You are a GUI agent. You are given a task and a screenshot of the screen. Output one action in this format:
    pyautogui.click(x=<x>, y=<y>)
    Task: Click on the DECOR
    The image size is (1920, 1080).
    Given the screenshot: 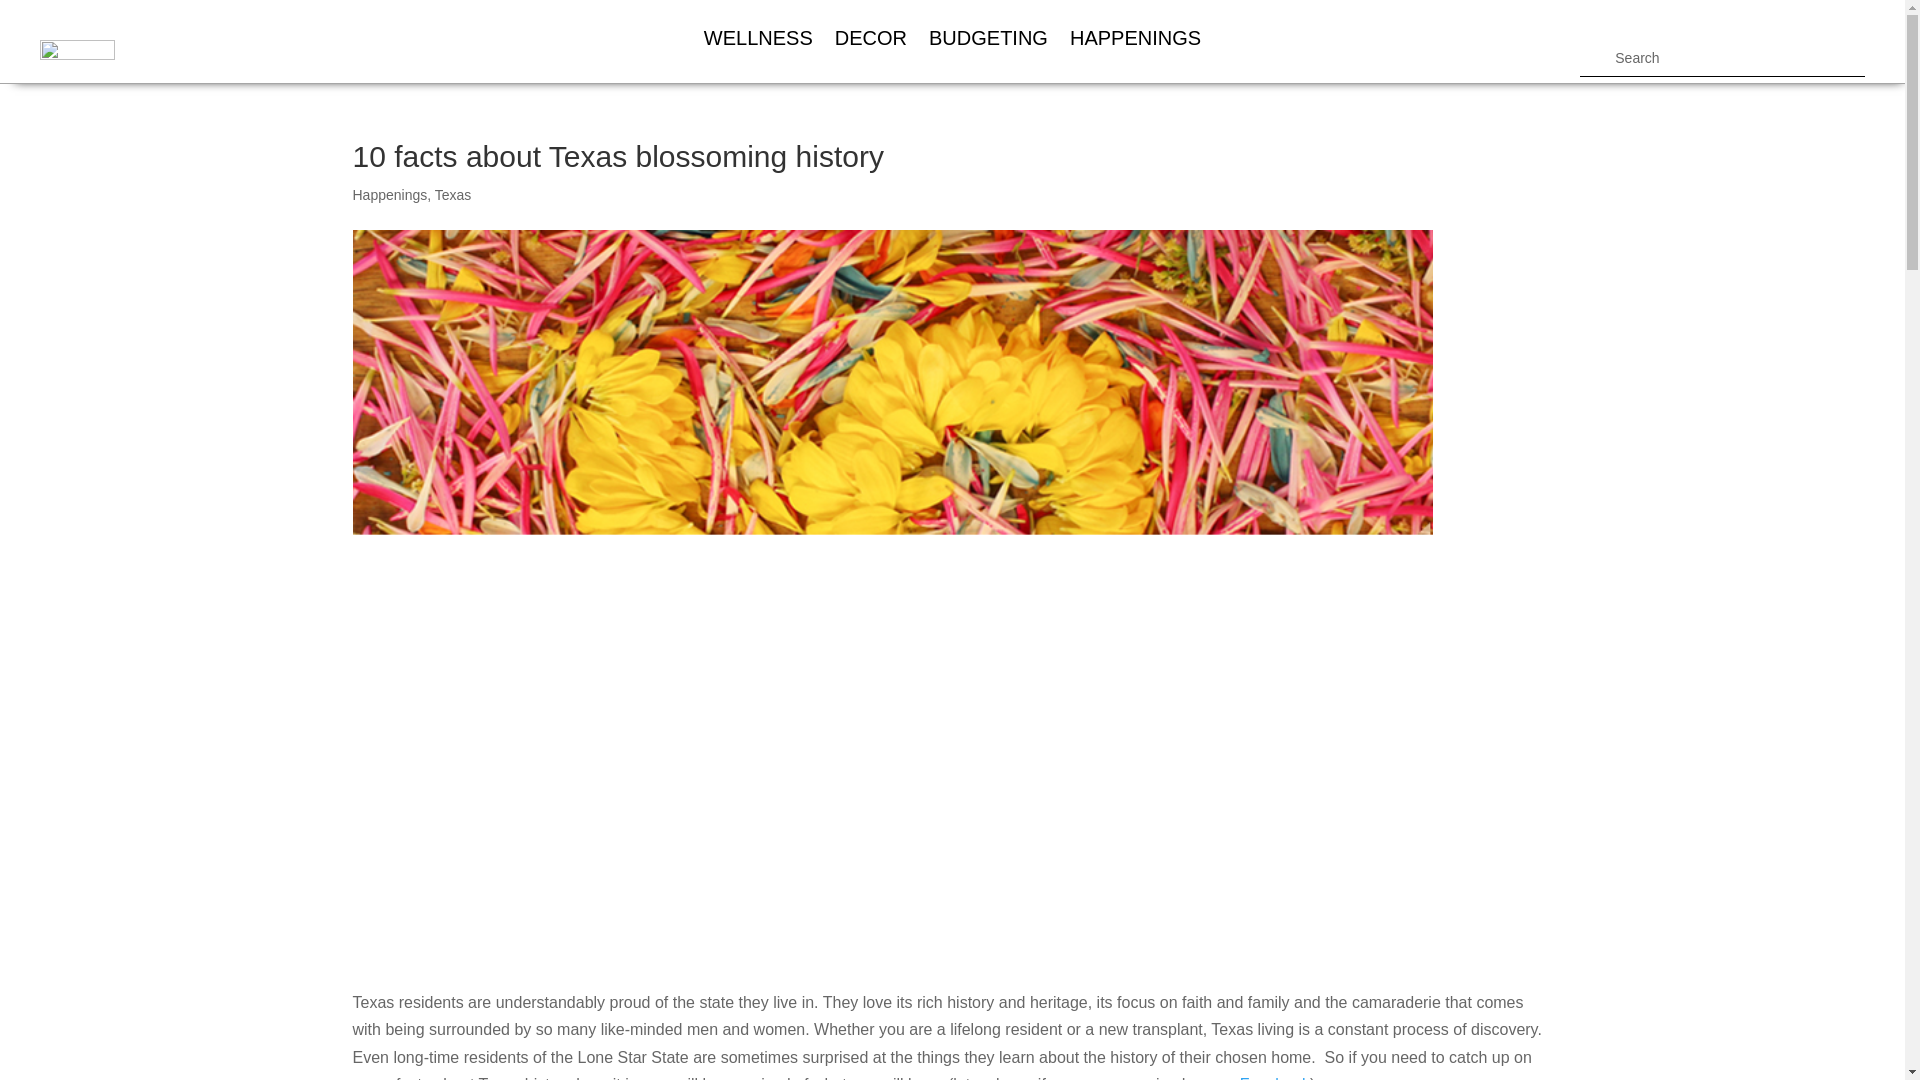 What is the action you would take?
    pyautogui.click(x=870, y=38)
    